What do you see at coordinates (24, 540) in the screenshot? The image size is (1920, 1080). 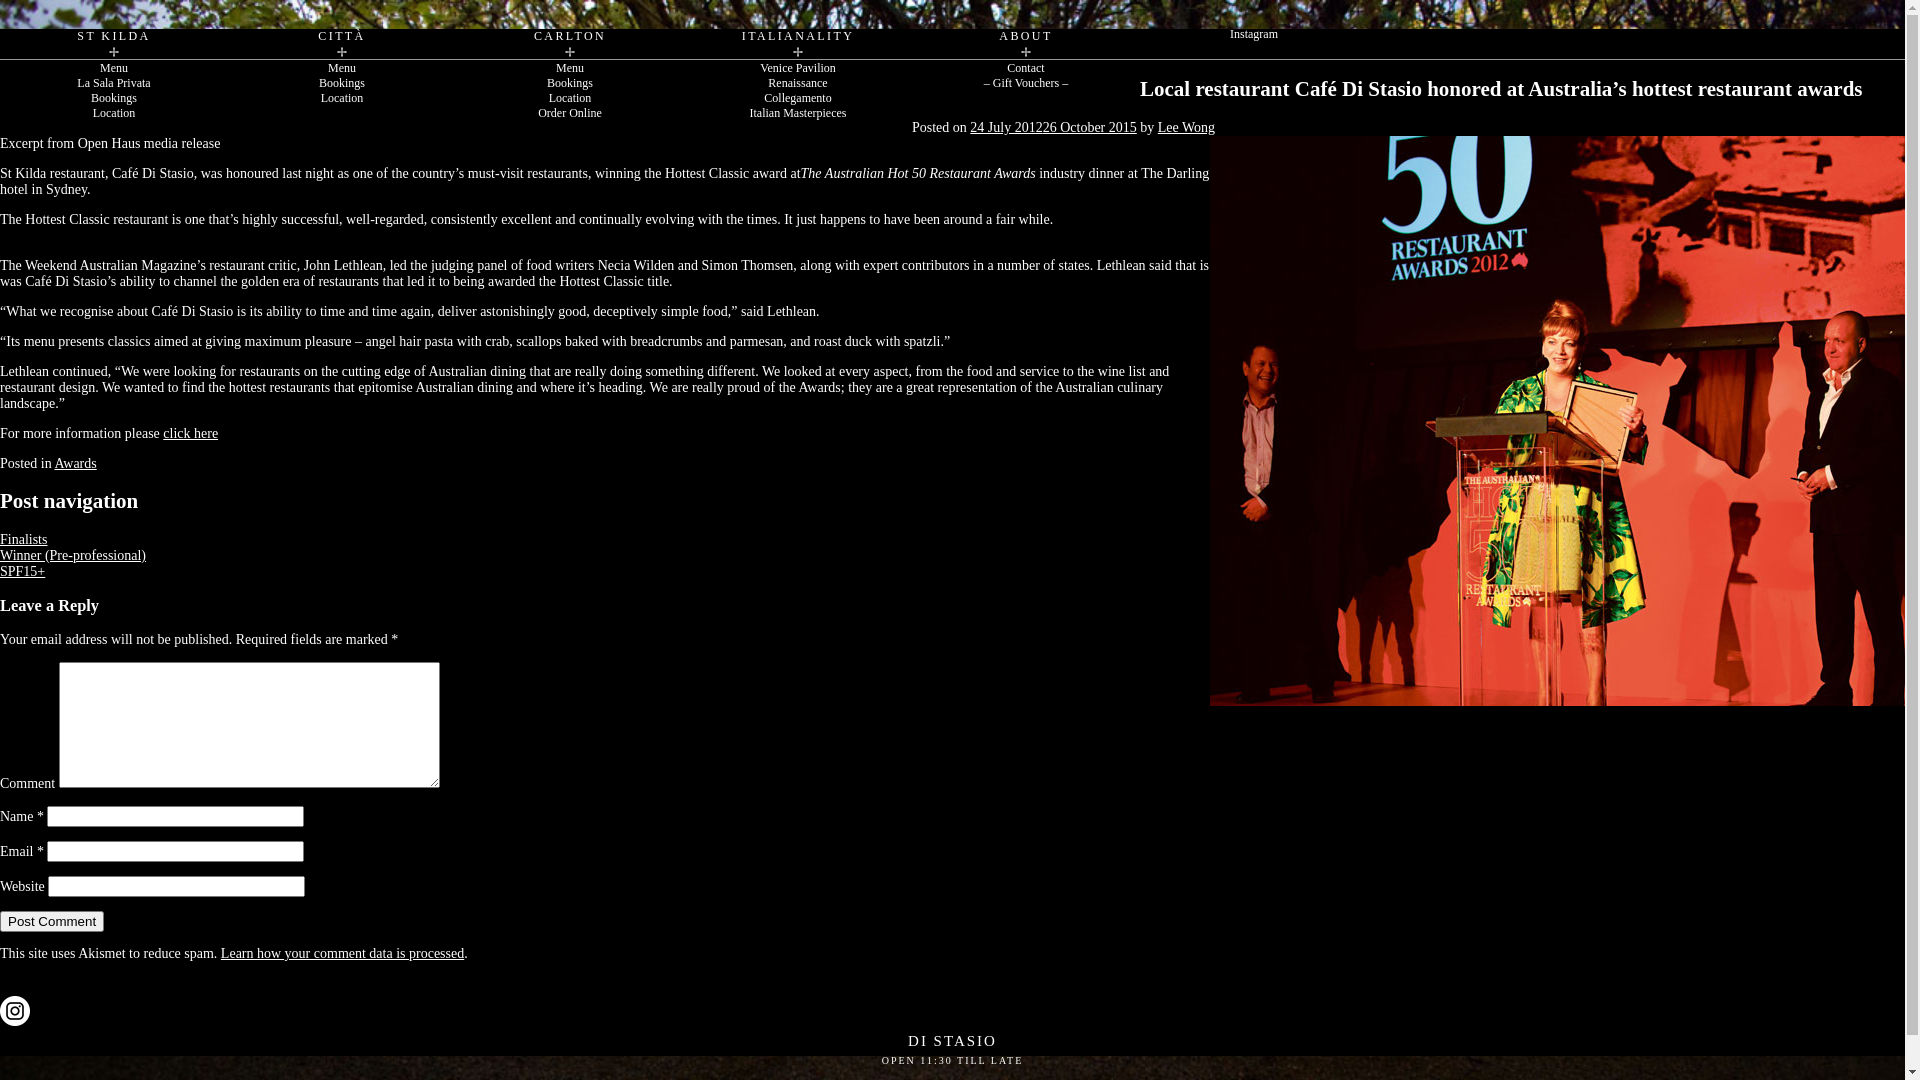 I see `Finalists` at bounding box center [24, 540].